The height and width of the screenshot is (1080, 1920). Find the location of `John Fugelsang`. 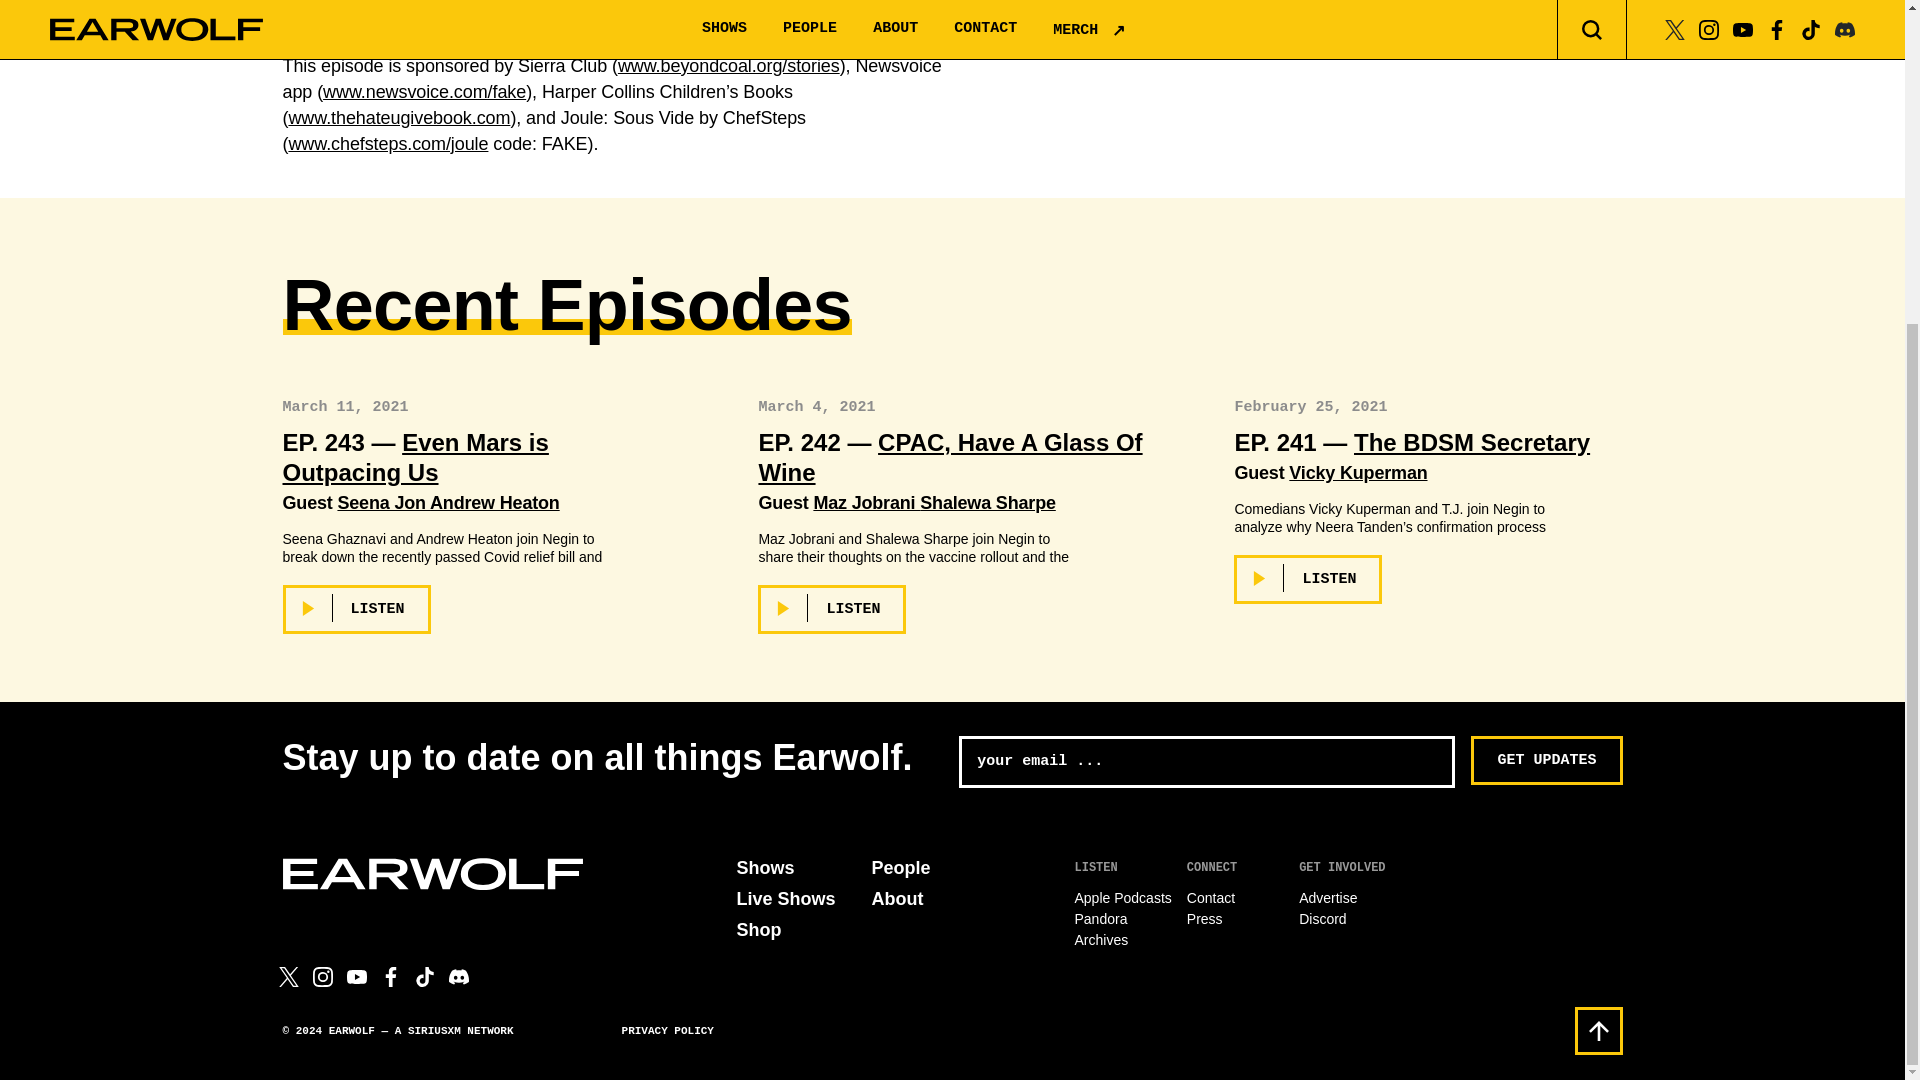

John Fugelsang is located at coordinates (1125, 34).